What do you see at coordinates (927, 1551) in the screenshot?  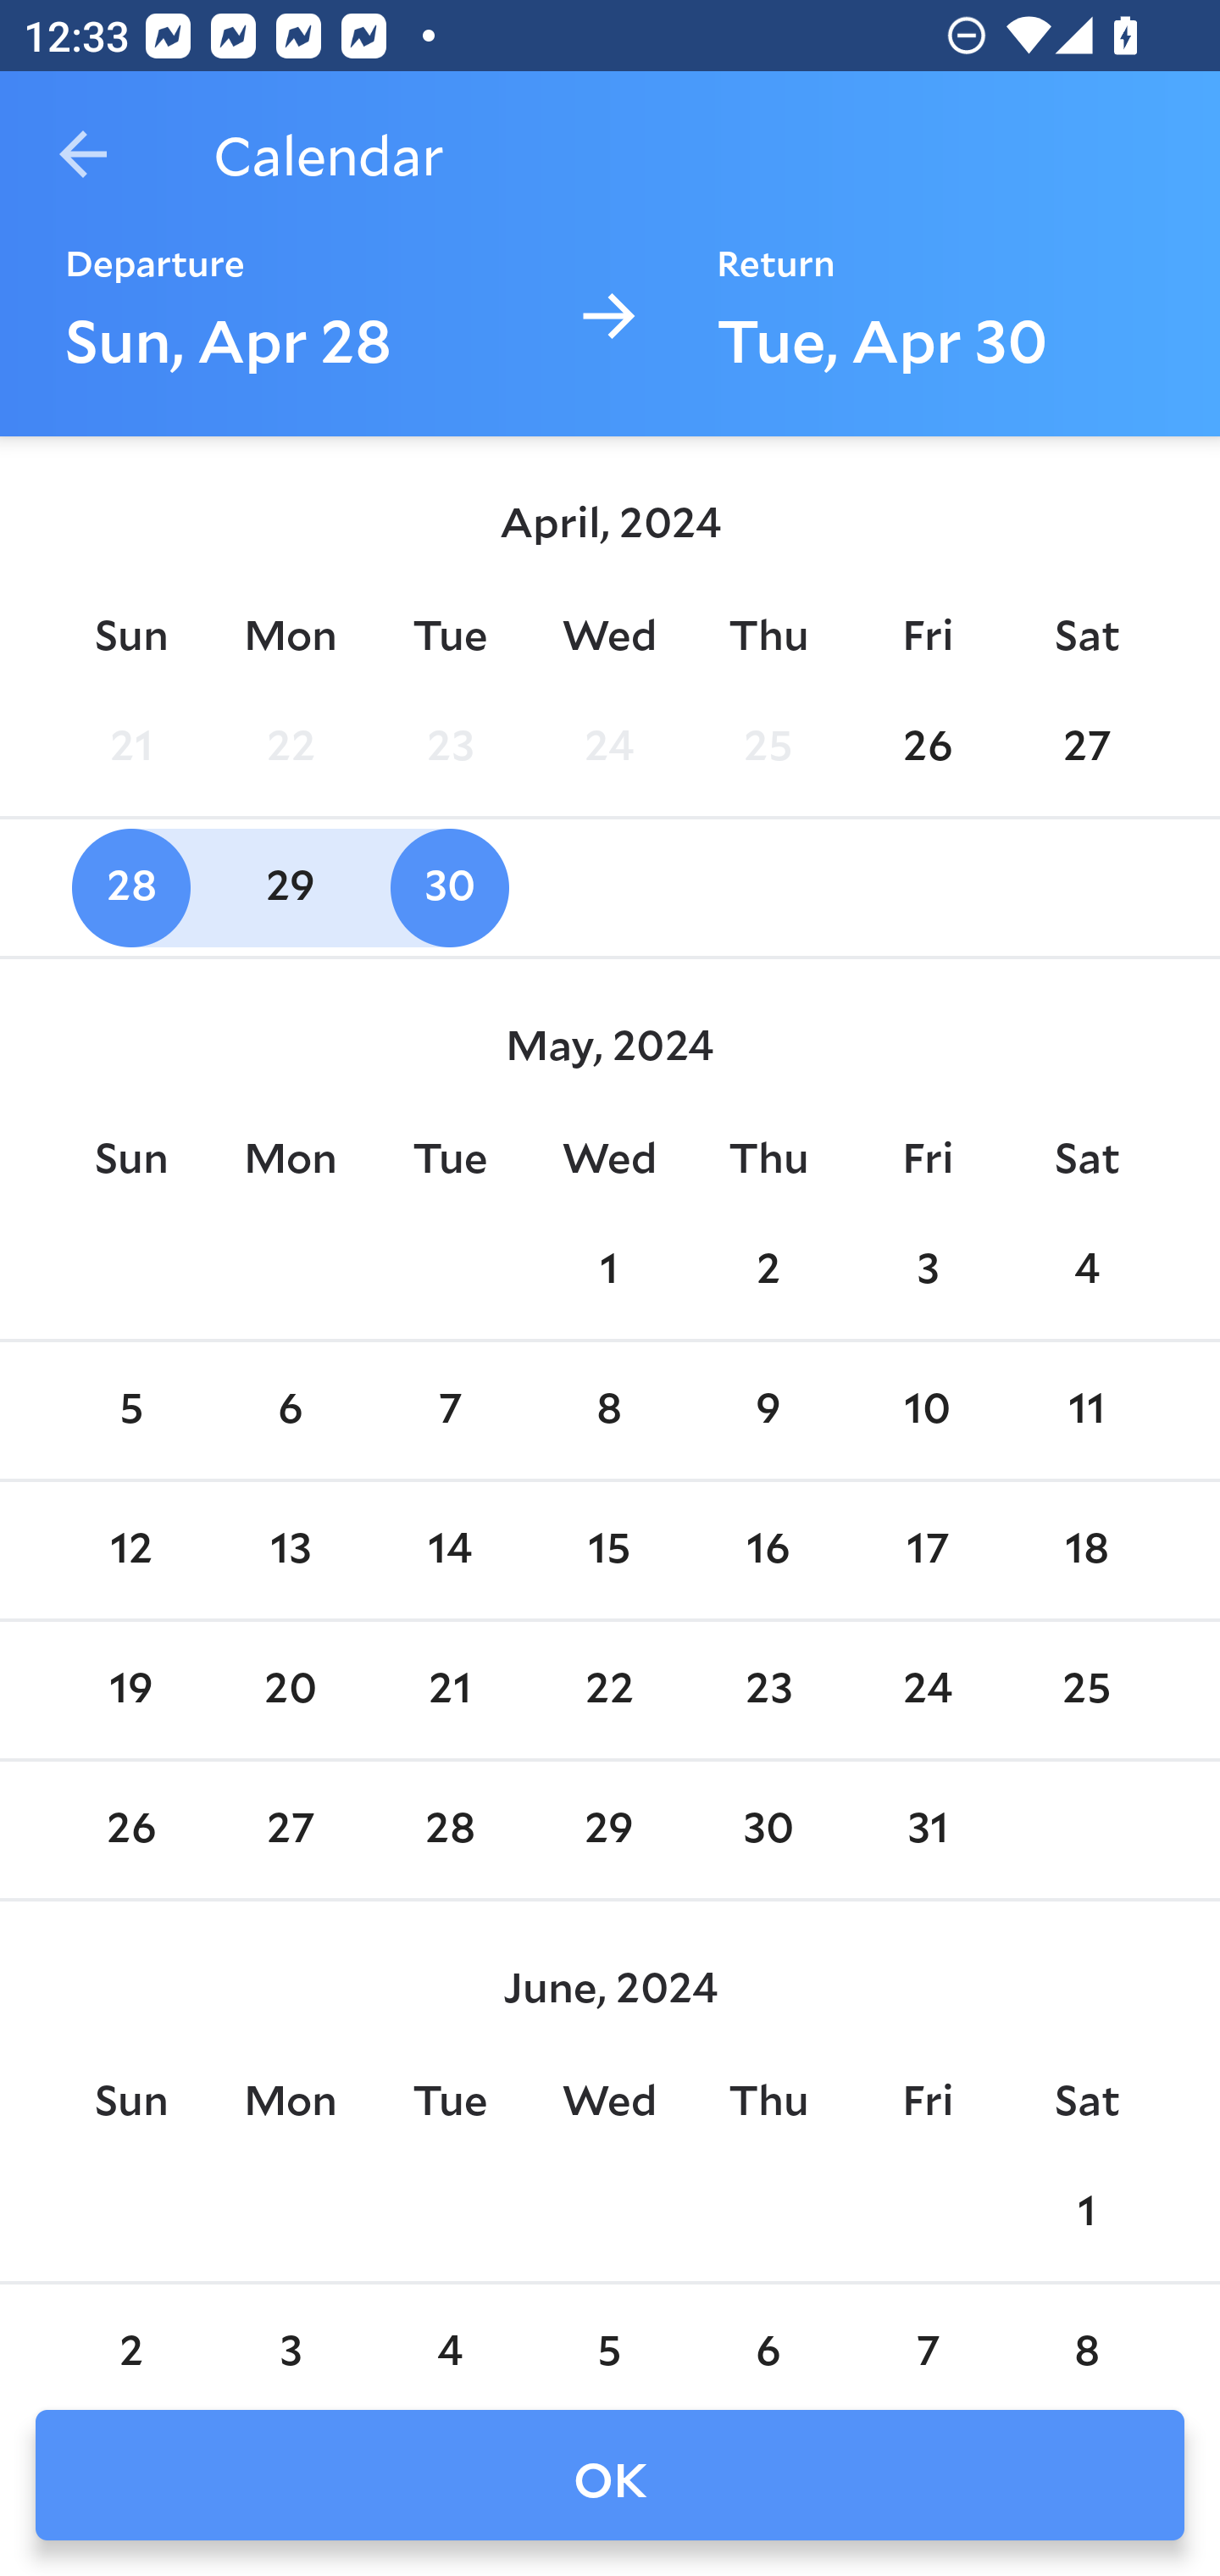 I see `17` at bounding box center [927, 1551].